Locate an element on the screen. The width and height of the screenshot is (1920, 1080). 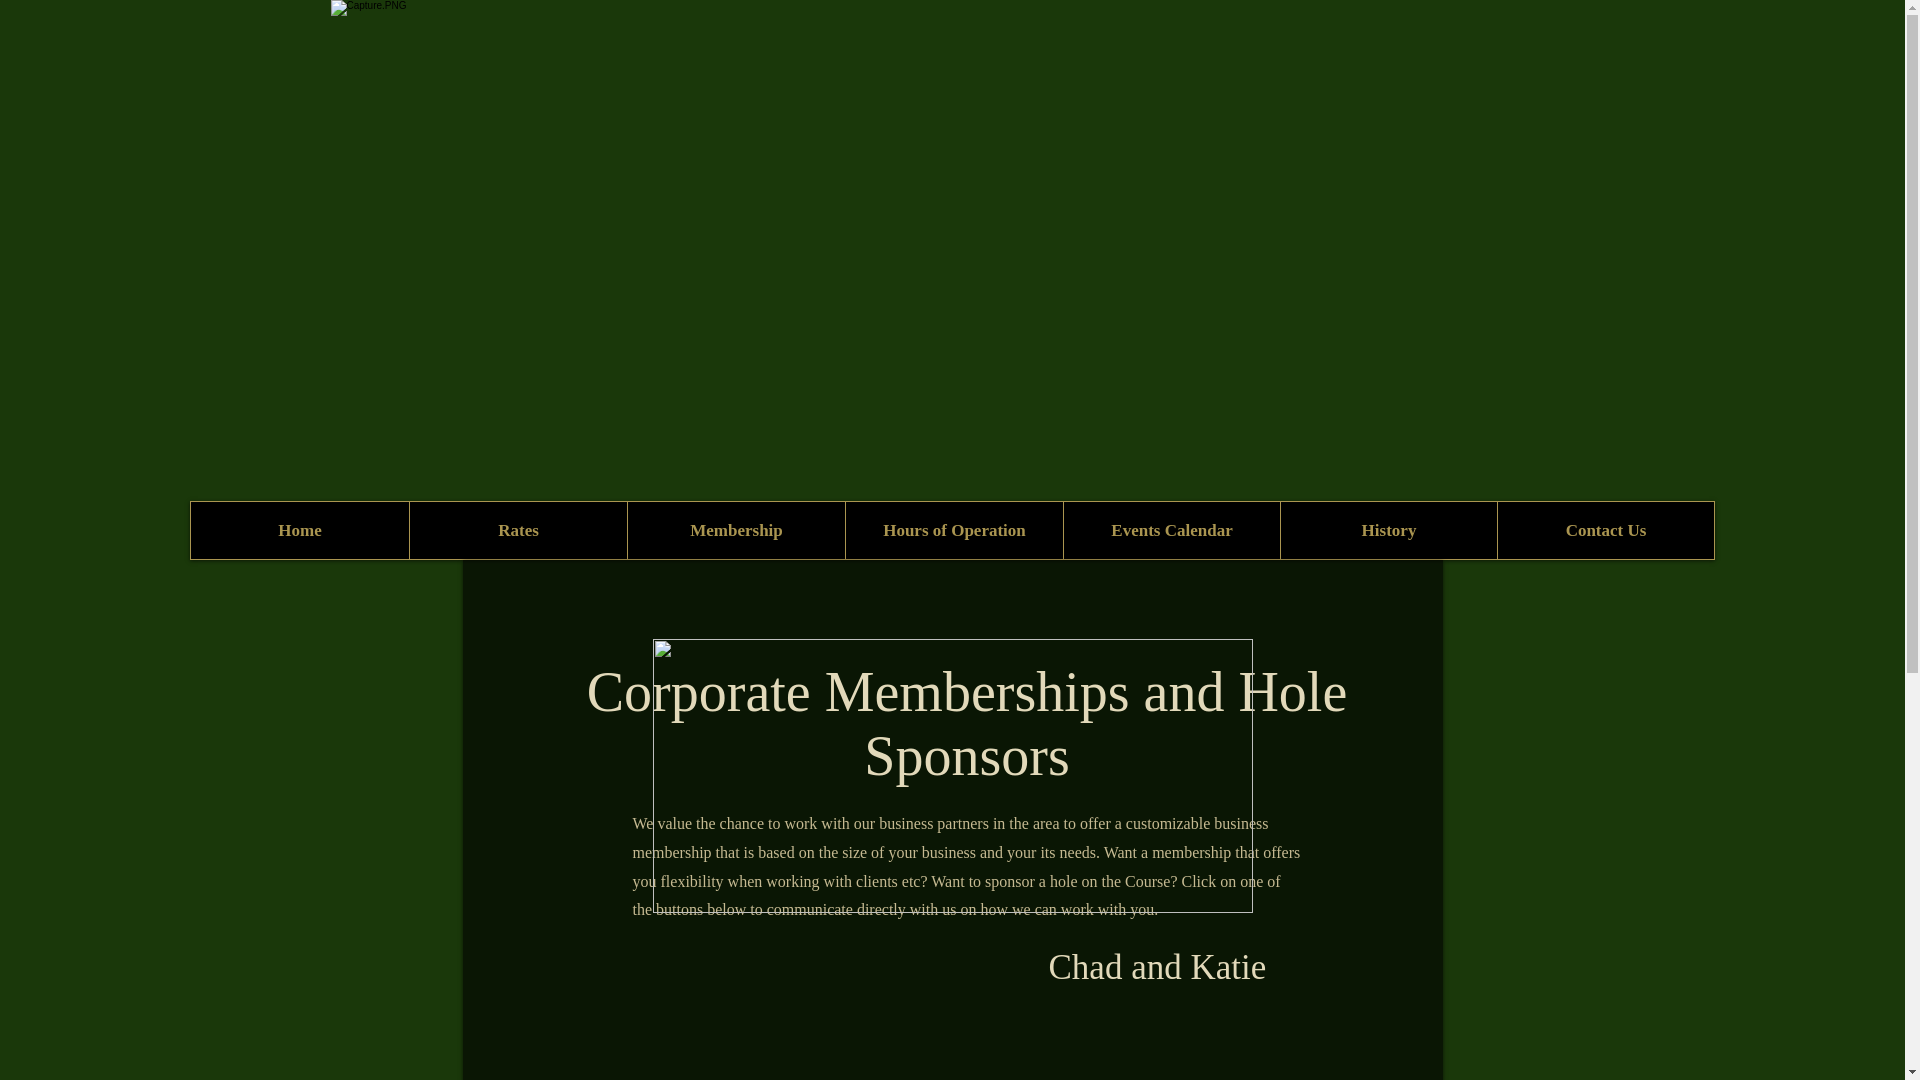
History is located at coordinates (1388, 530).